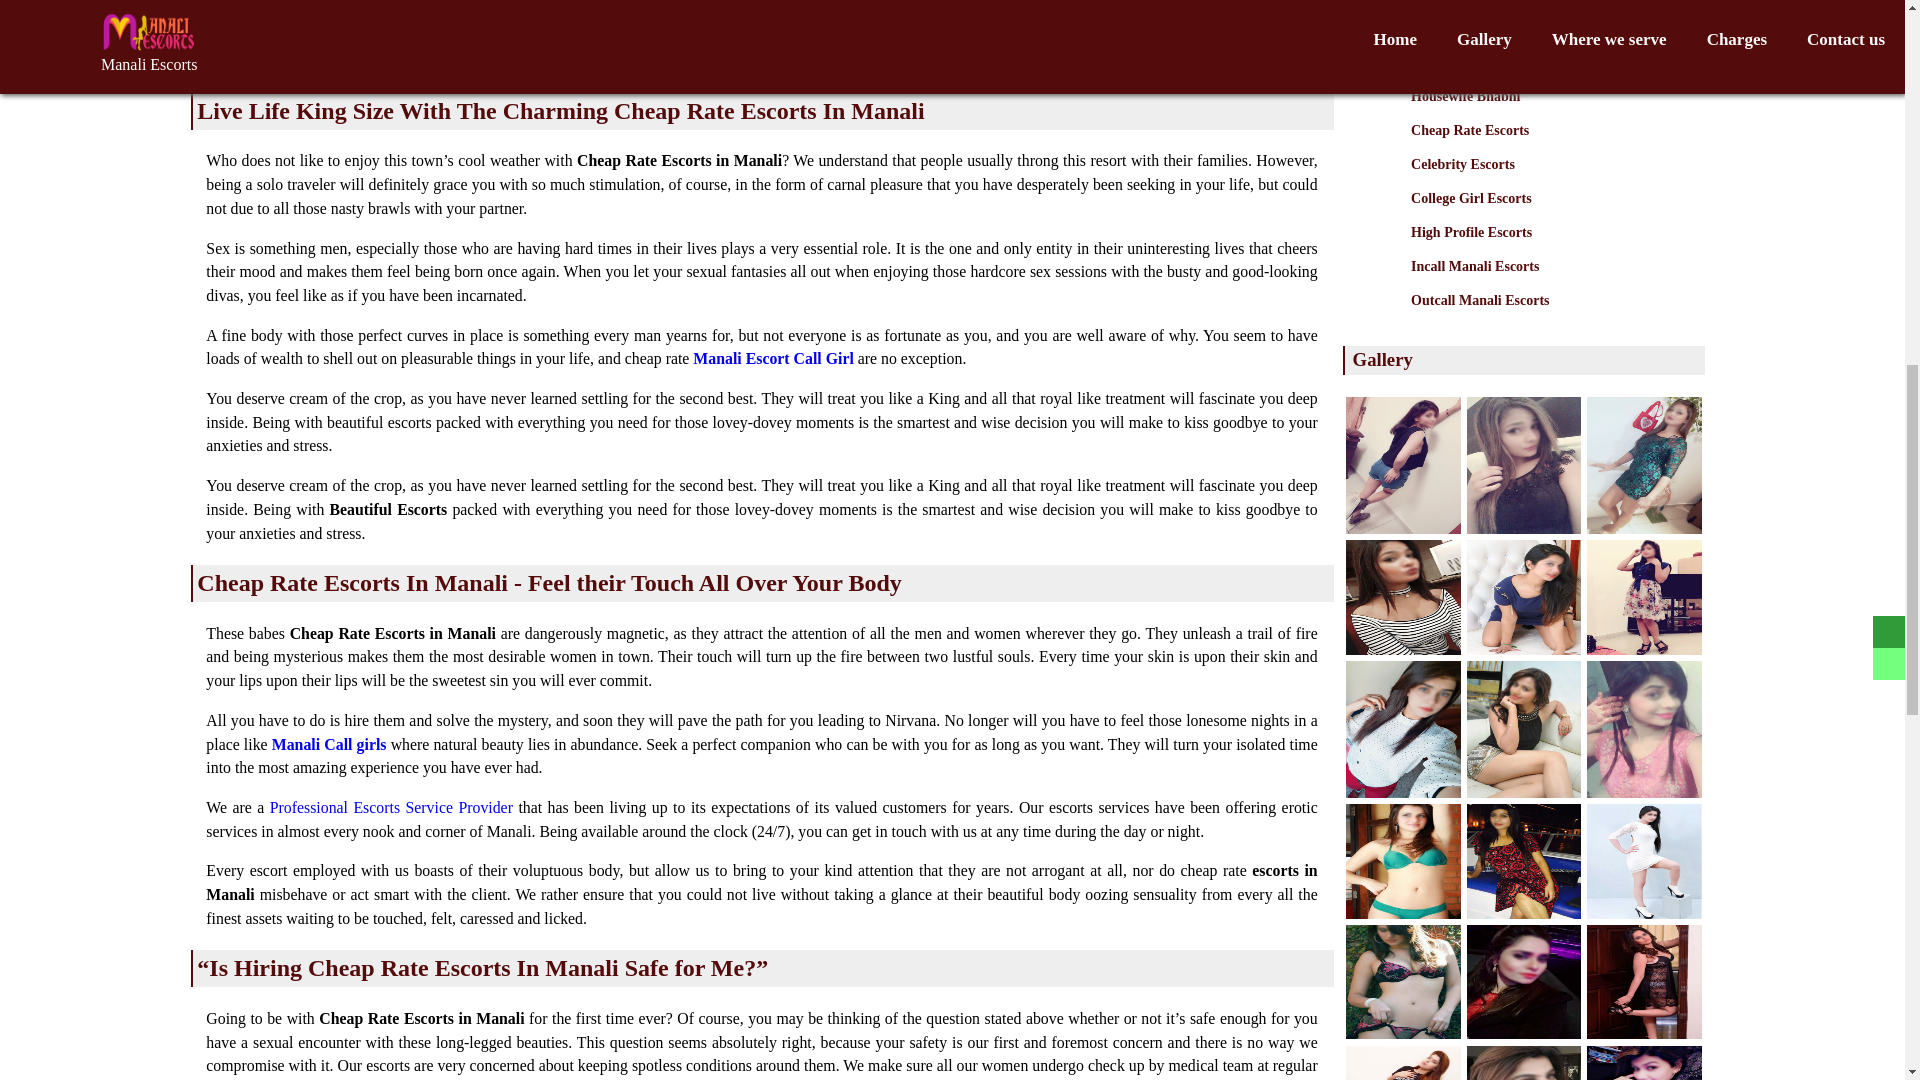  Describe the element at coordinates (1543, 148) in the screenshot. I see `Cheap Rate Escorts` at that location.